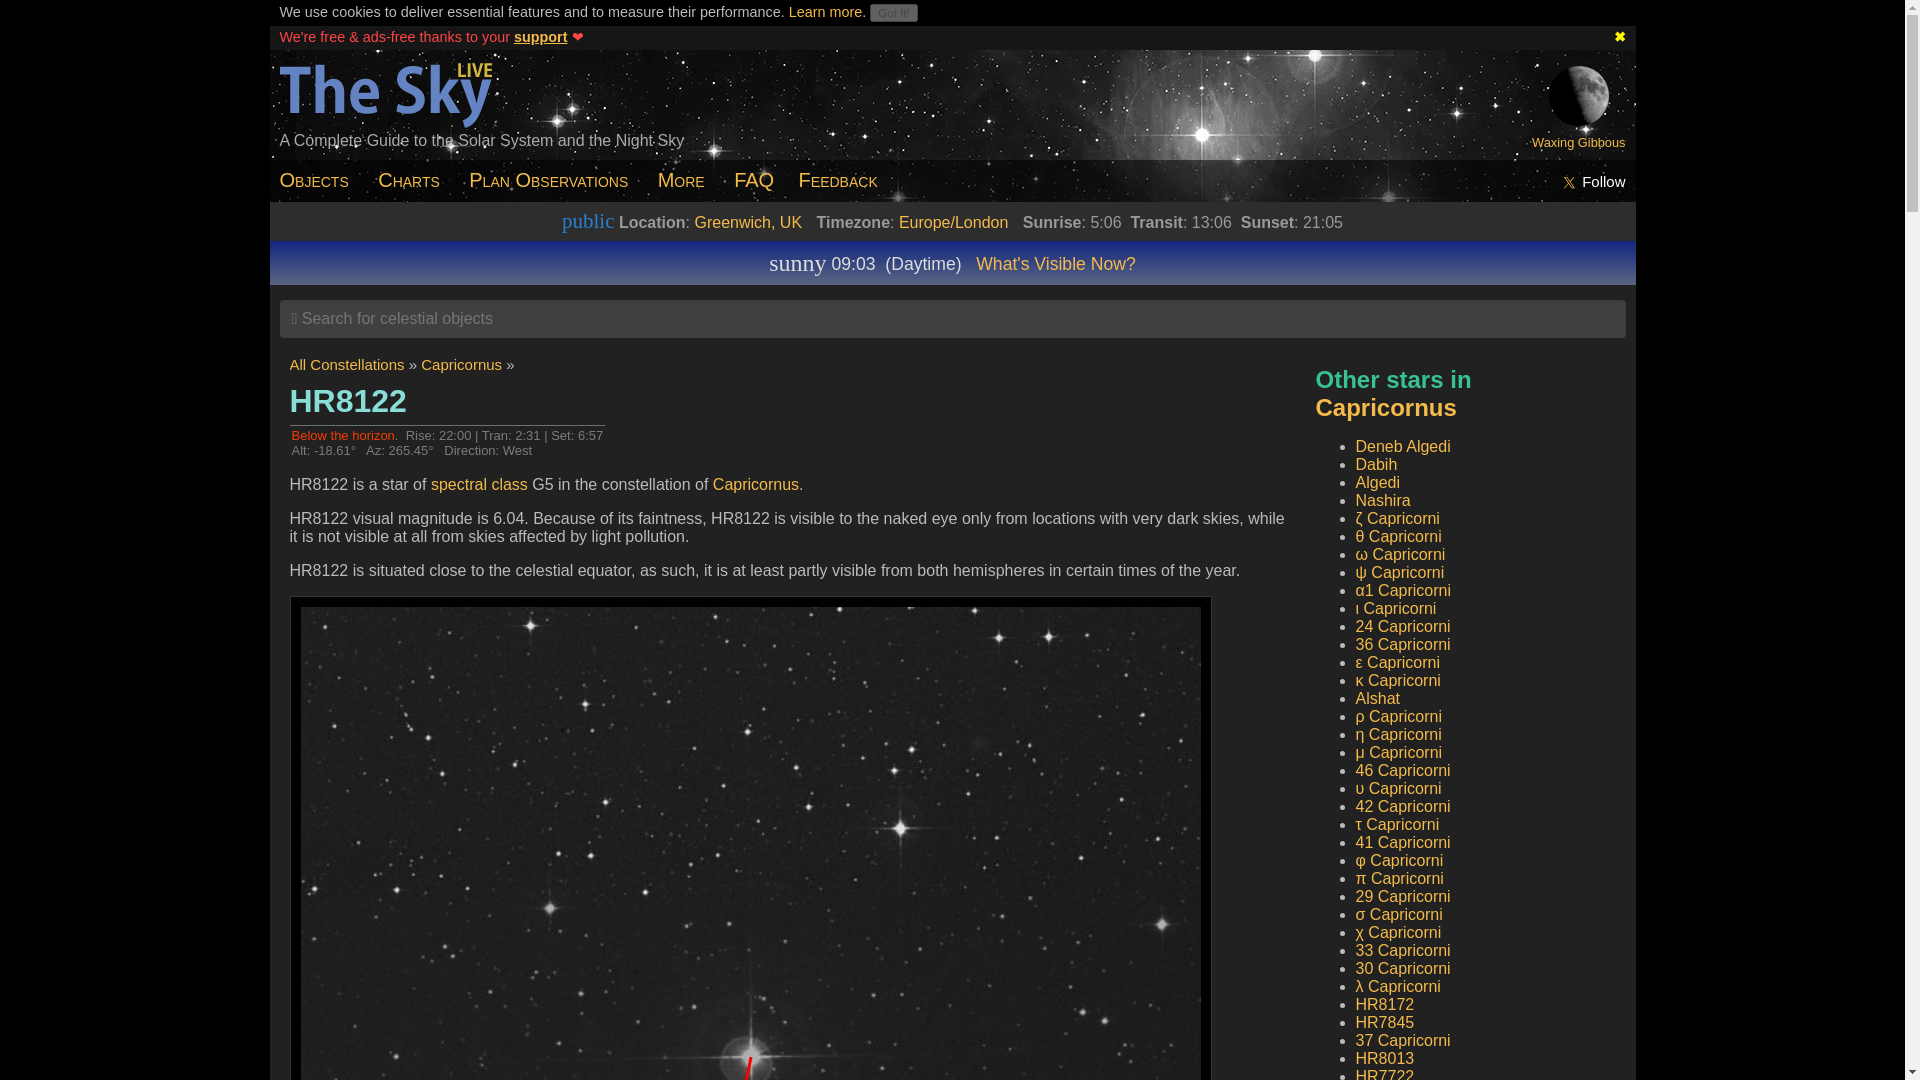 This screenshot has height=1080, width=1920. I want to click on Objects, so click(317, 180).